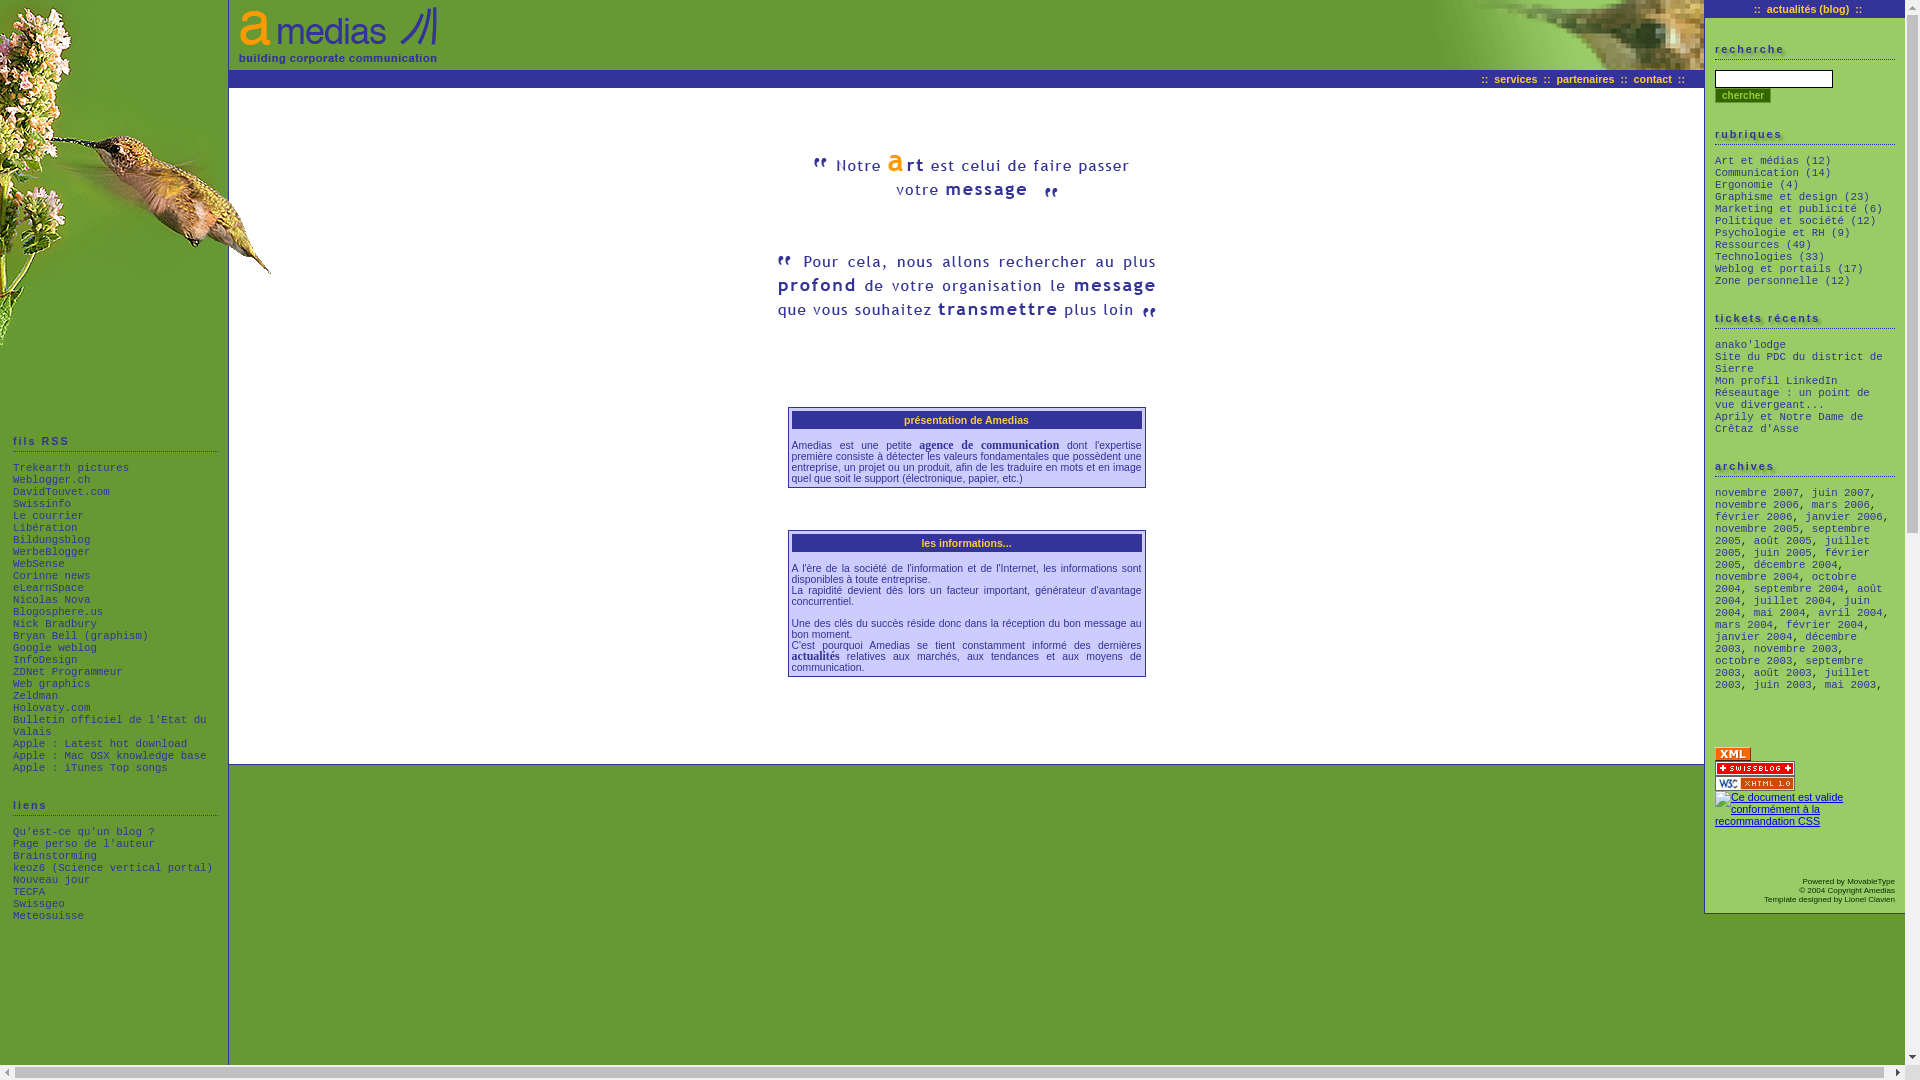 The height and width of the screenshot is (1080, 1920). Describe the element at coordinates (55, 648) in the screenshot. I see `Google weblog` at that location.